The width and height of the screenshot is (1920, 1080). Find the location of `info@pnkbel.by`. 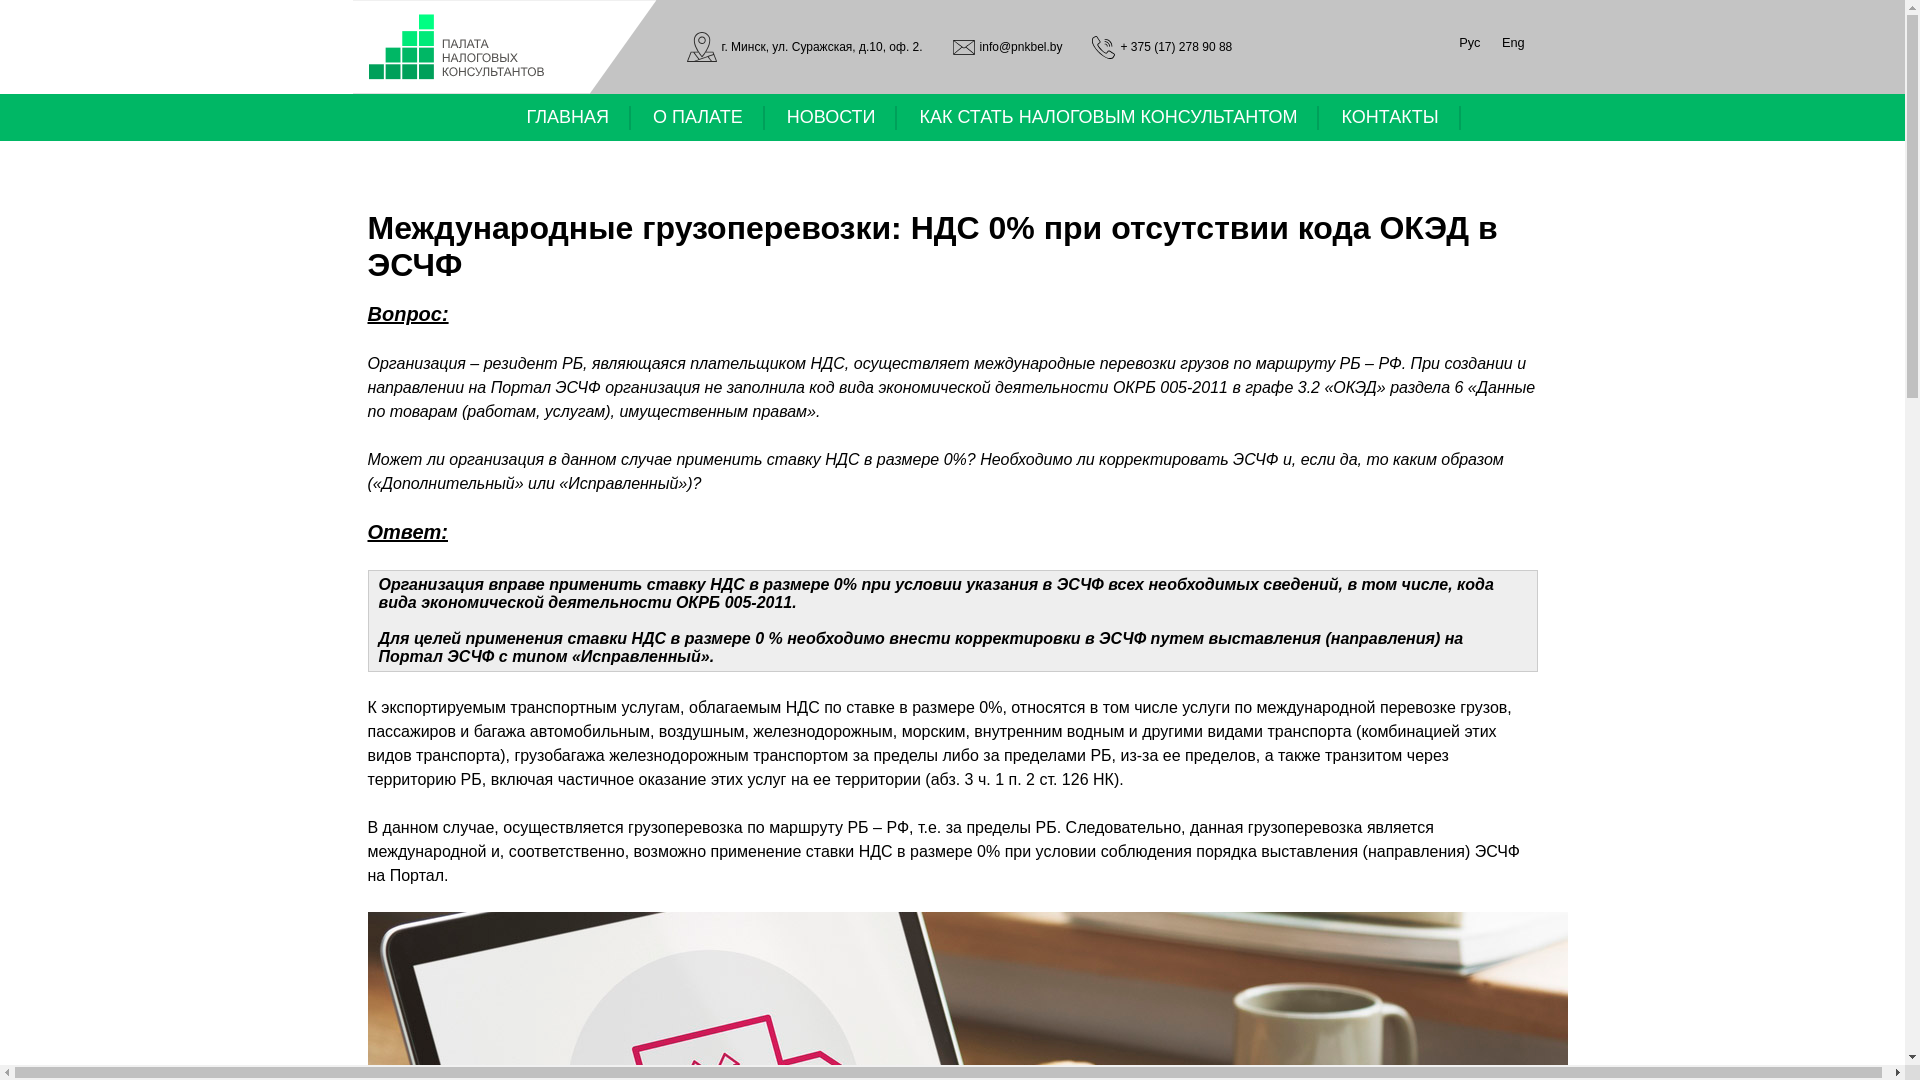

info@pnkbel.by is located at coordinates (1008, 48).